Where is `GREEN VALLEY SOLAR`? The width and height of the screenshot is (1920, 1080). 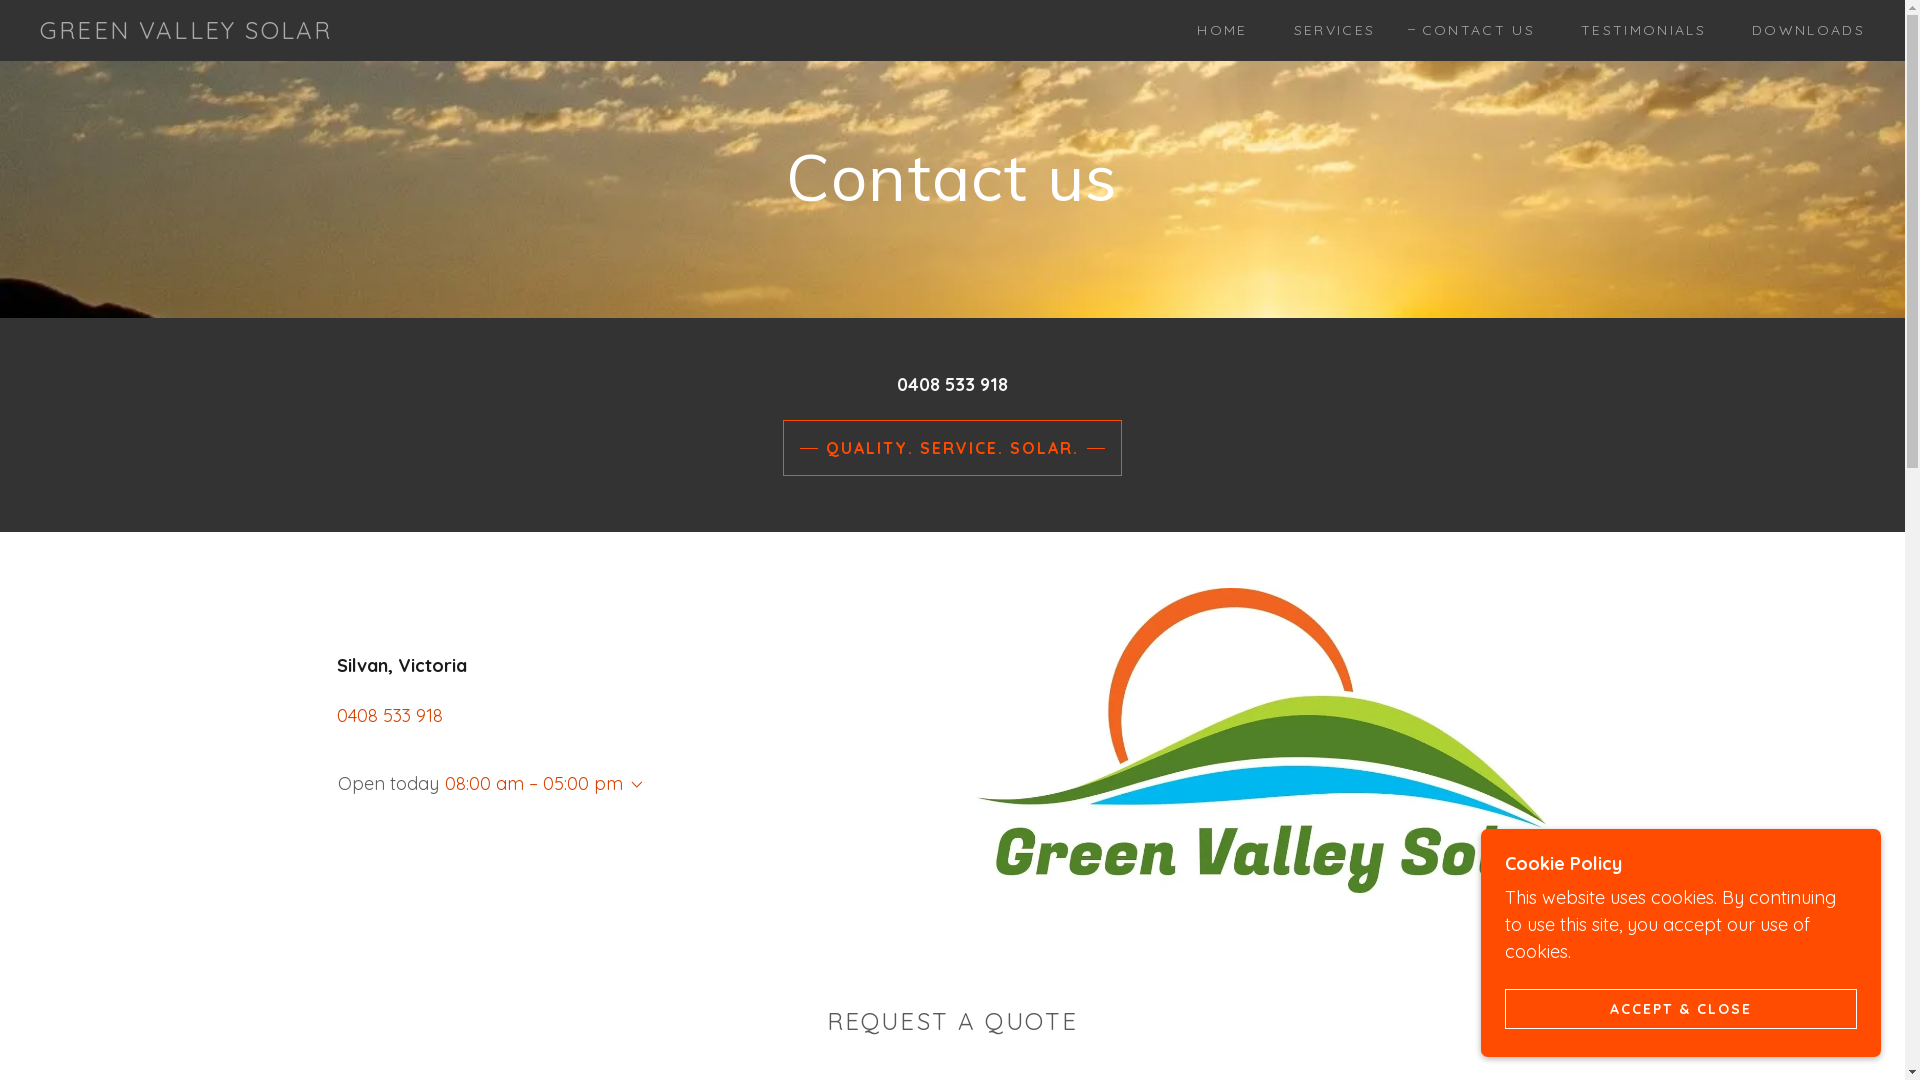 GREEN VALLEY SOLAR is located at coordinates (186, 32).